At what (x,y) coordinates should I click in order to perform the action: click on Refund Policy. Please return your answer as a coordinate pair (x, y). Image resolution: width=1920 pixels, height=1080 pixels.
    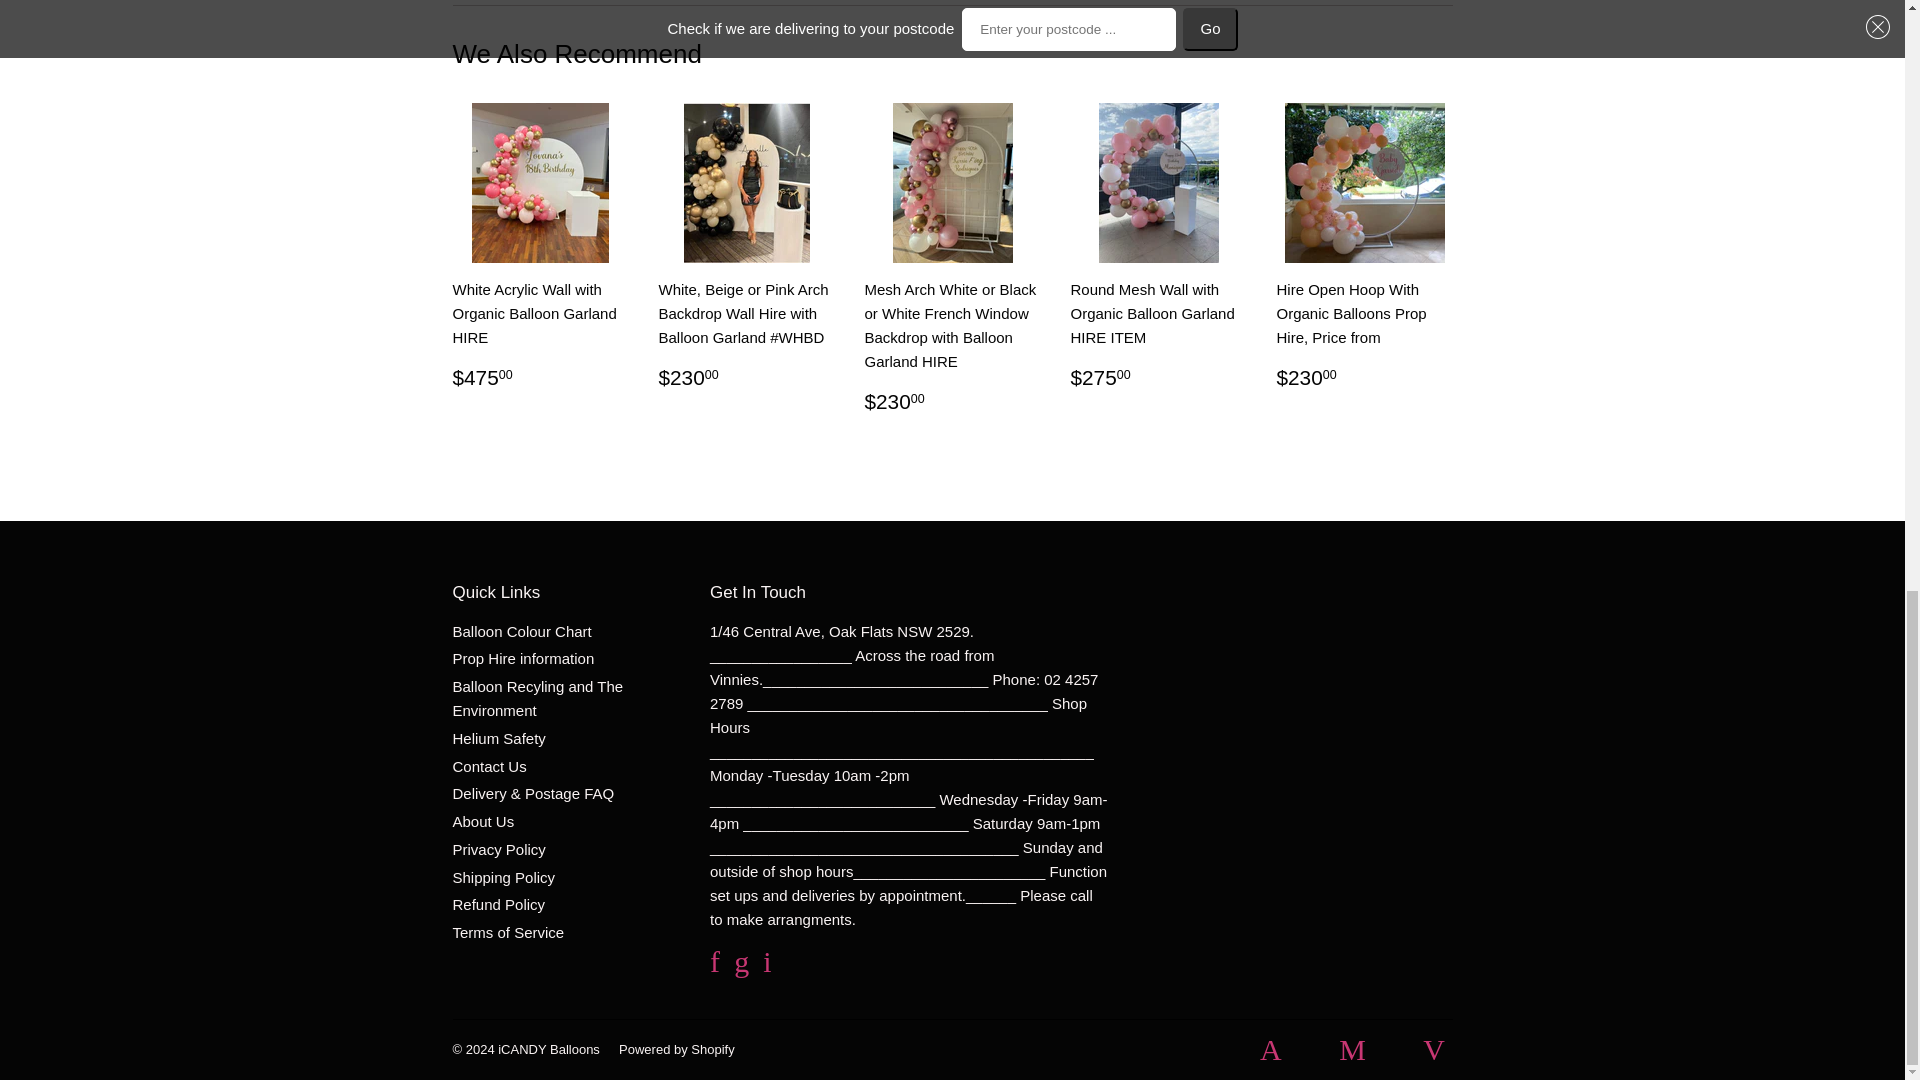
    Looking at the image, I should click on (498, 904).